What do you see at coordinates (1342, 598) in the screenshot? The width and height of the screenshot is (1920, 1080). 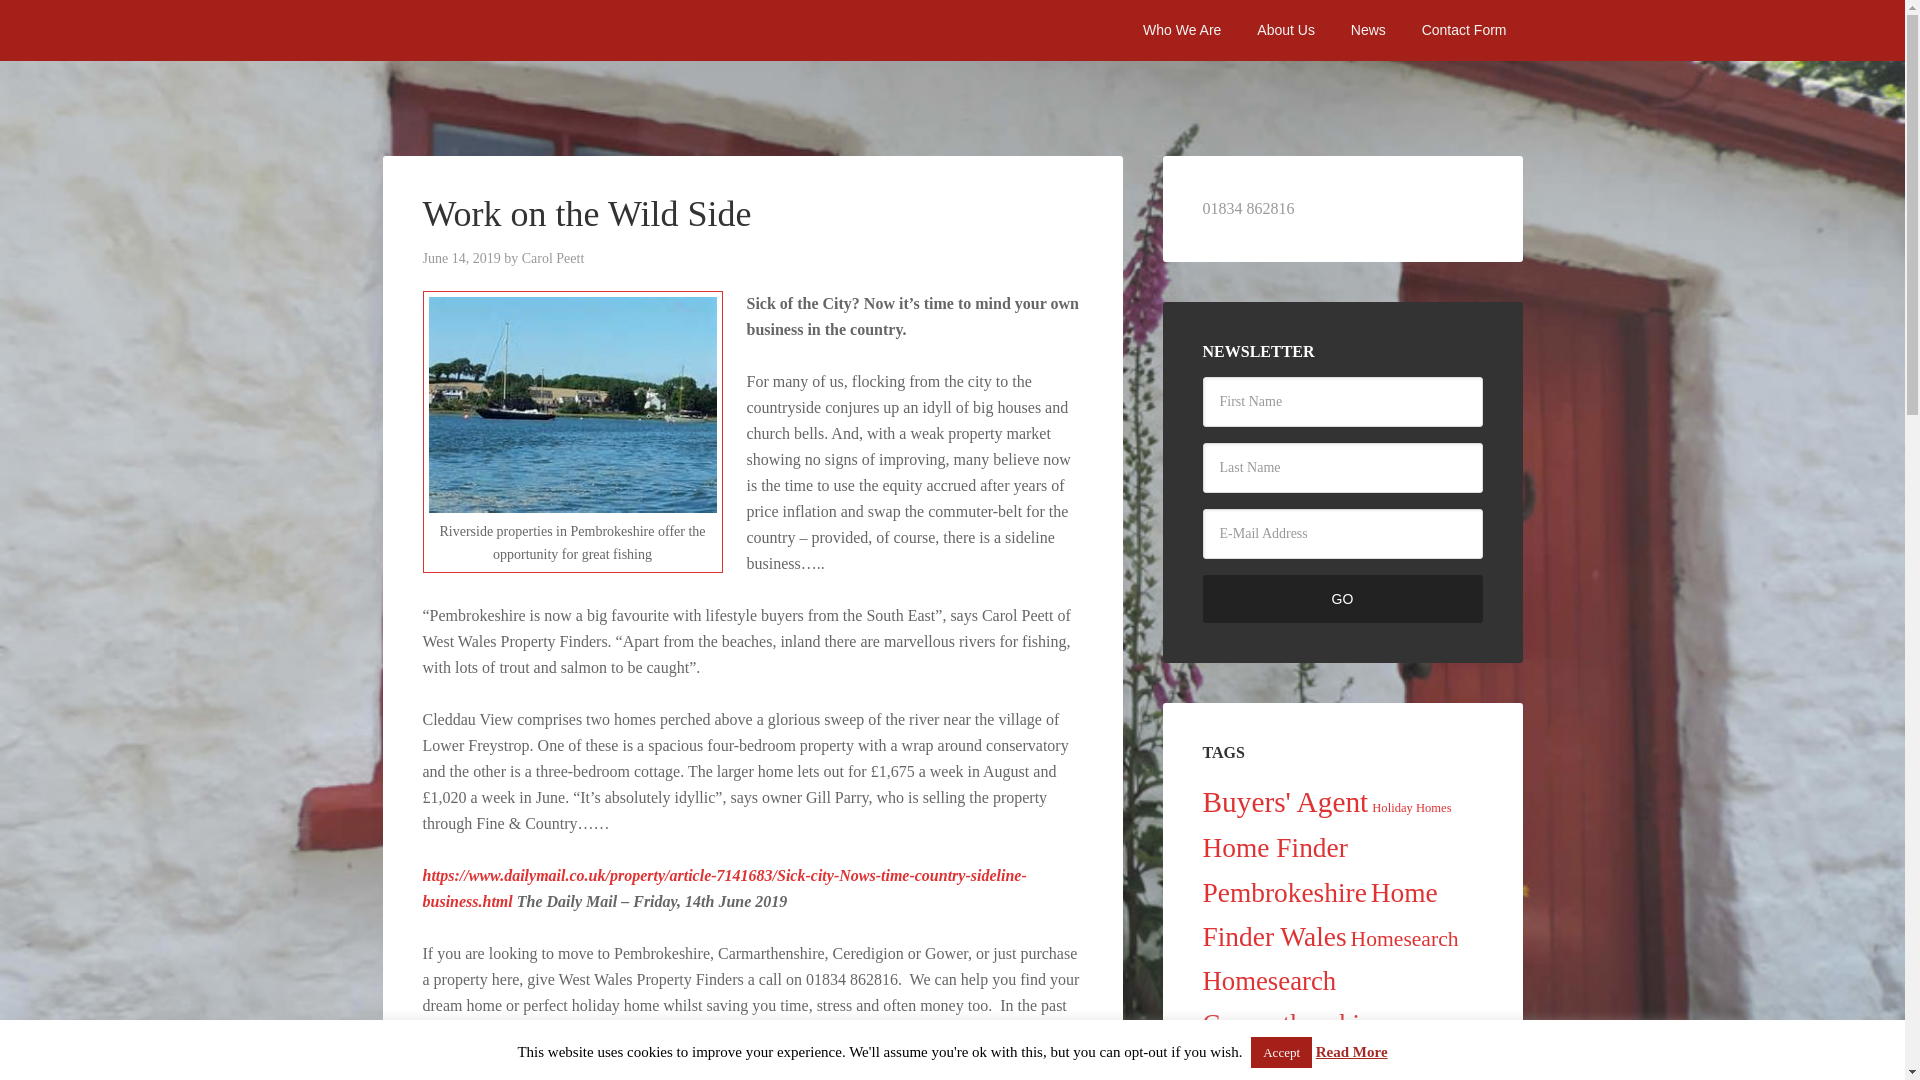 I see `Go` at bounding box center [1342, 598].